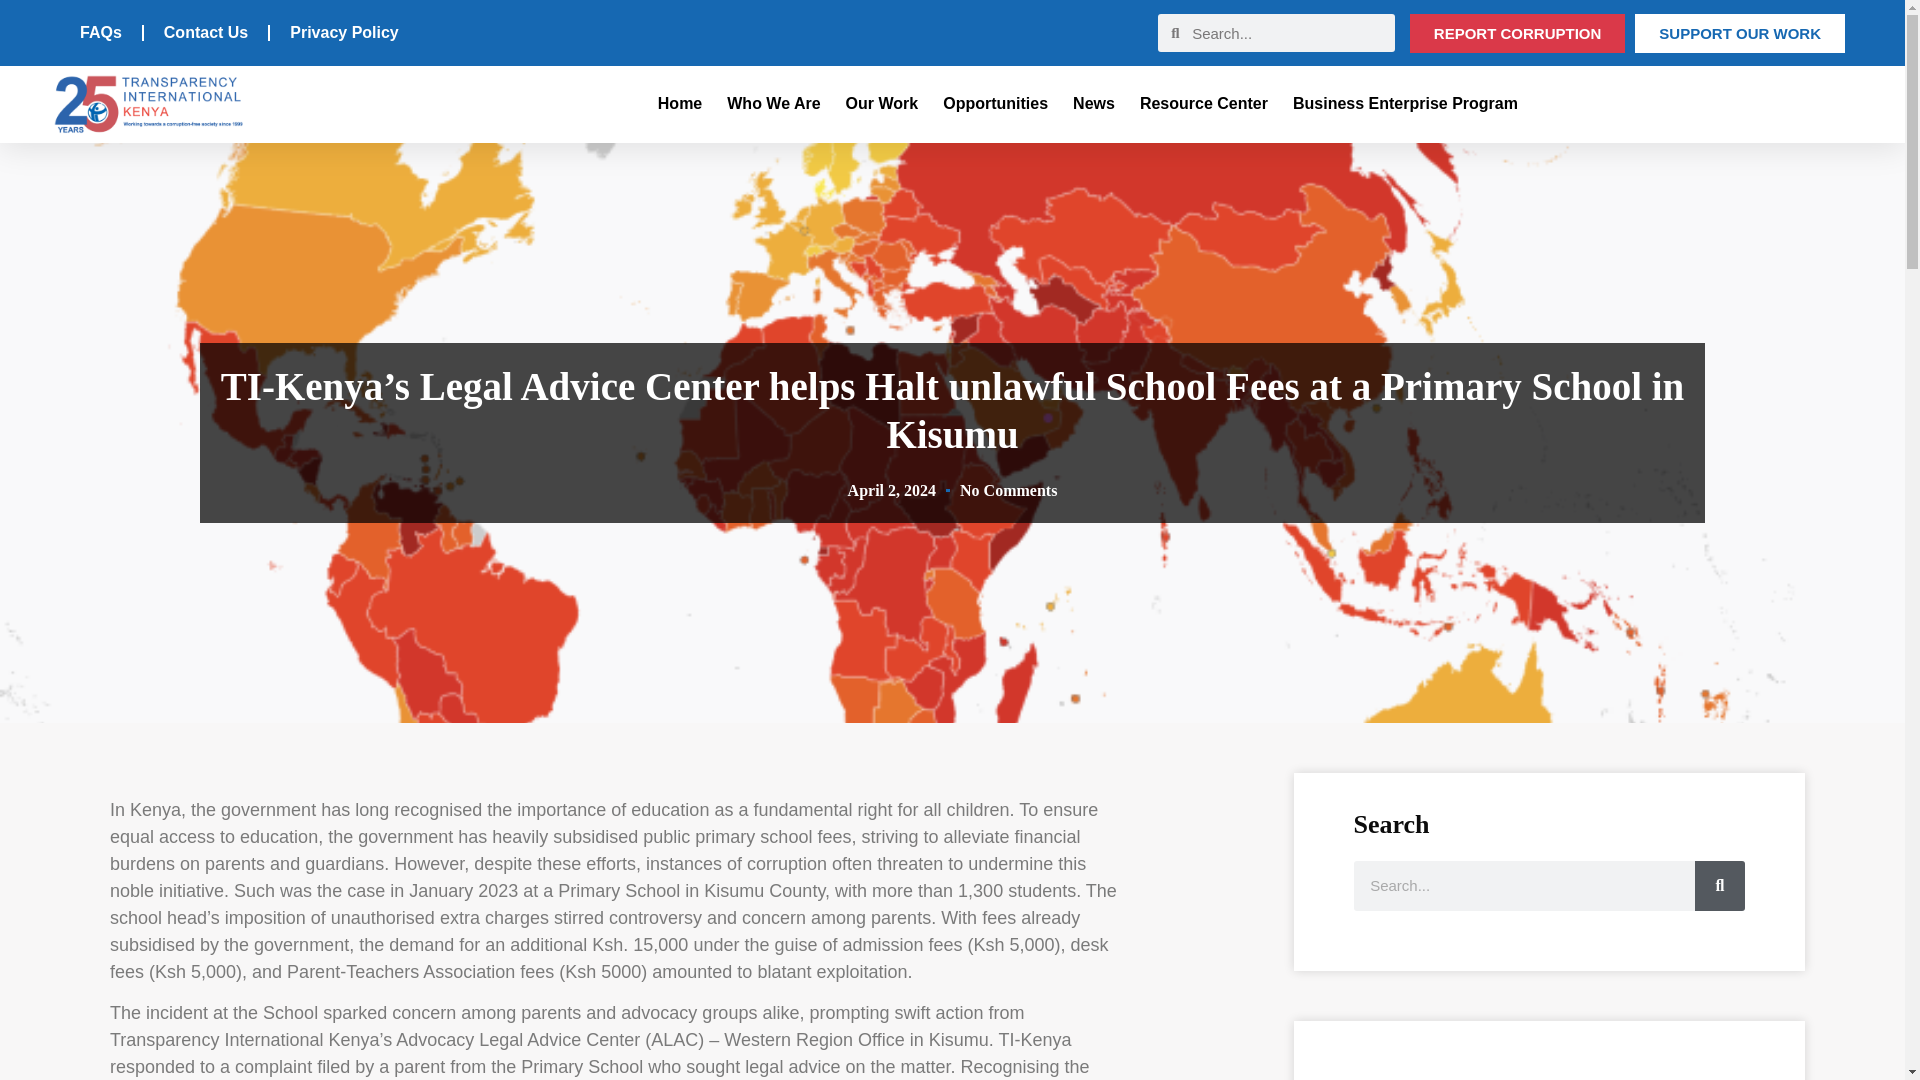 The height and width of the screenshot is (1080, 1920). I want to click on Resource Center, so click(1204, 104).